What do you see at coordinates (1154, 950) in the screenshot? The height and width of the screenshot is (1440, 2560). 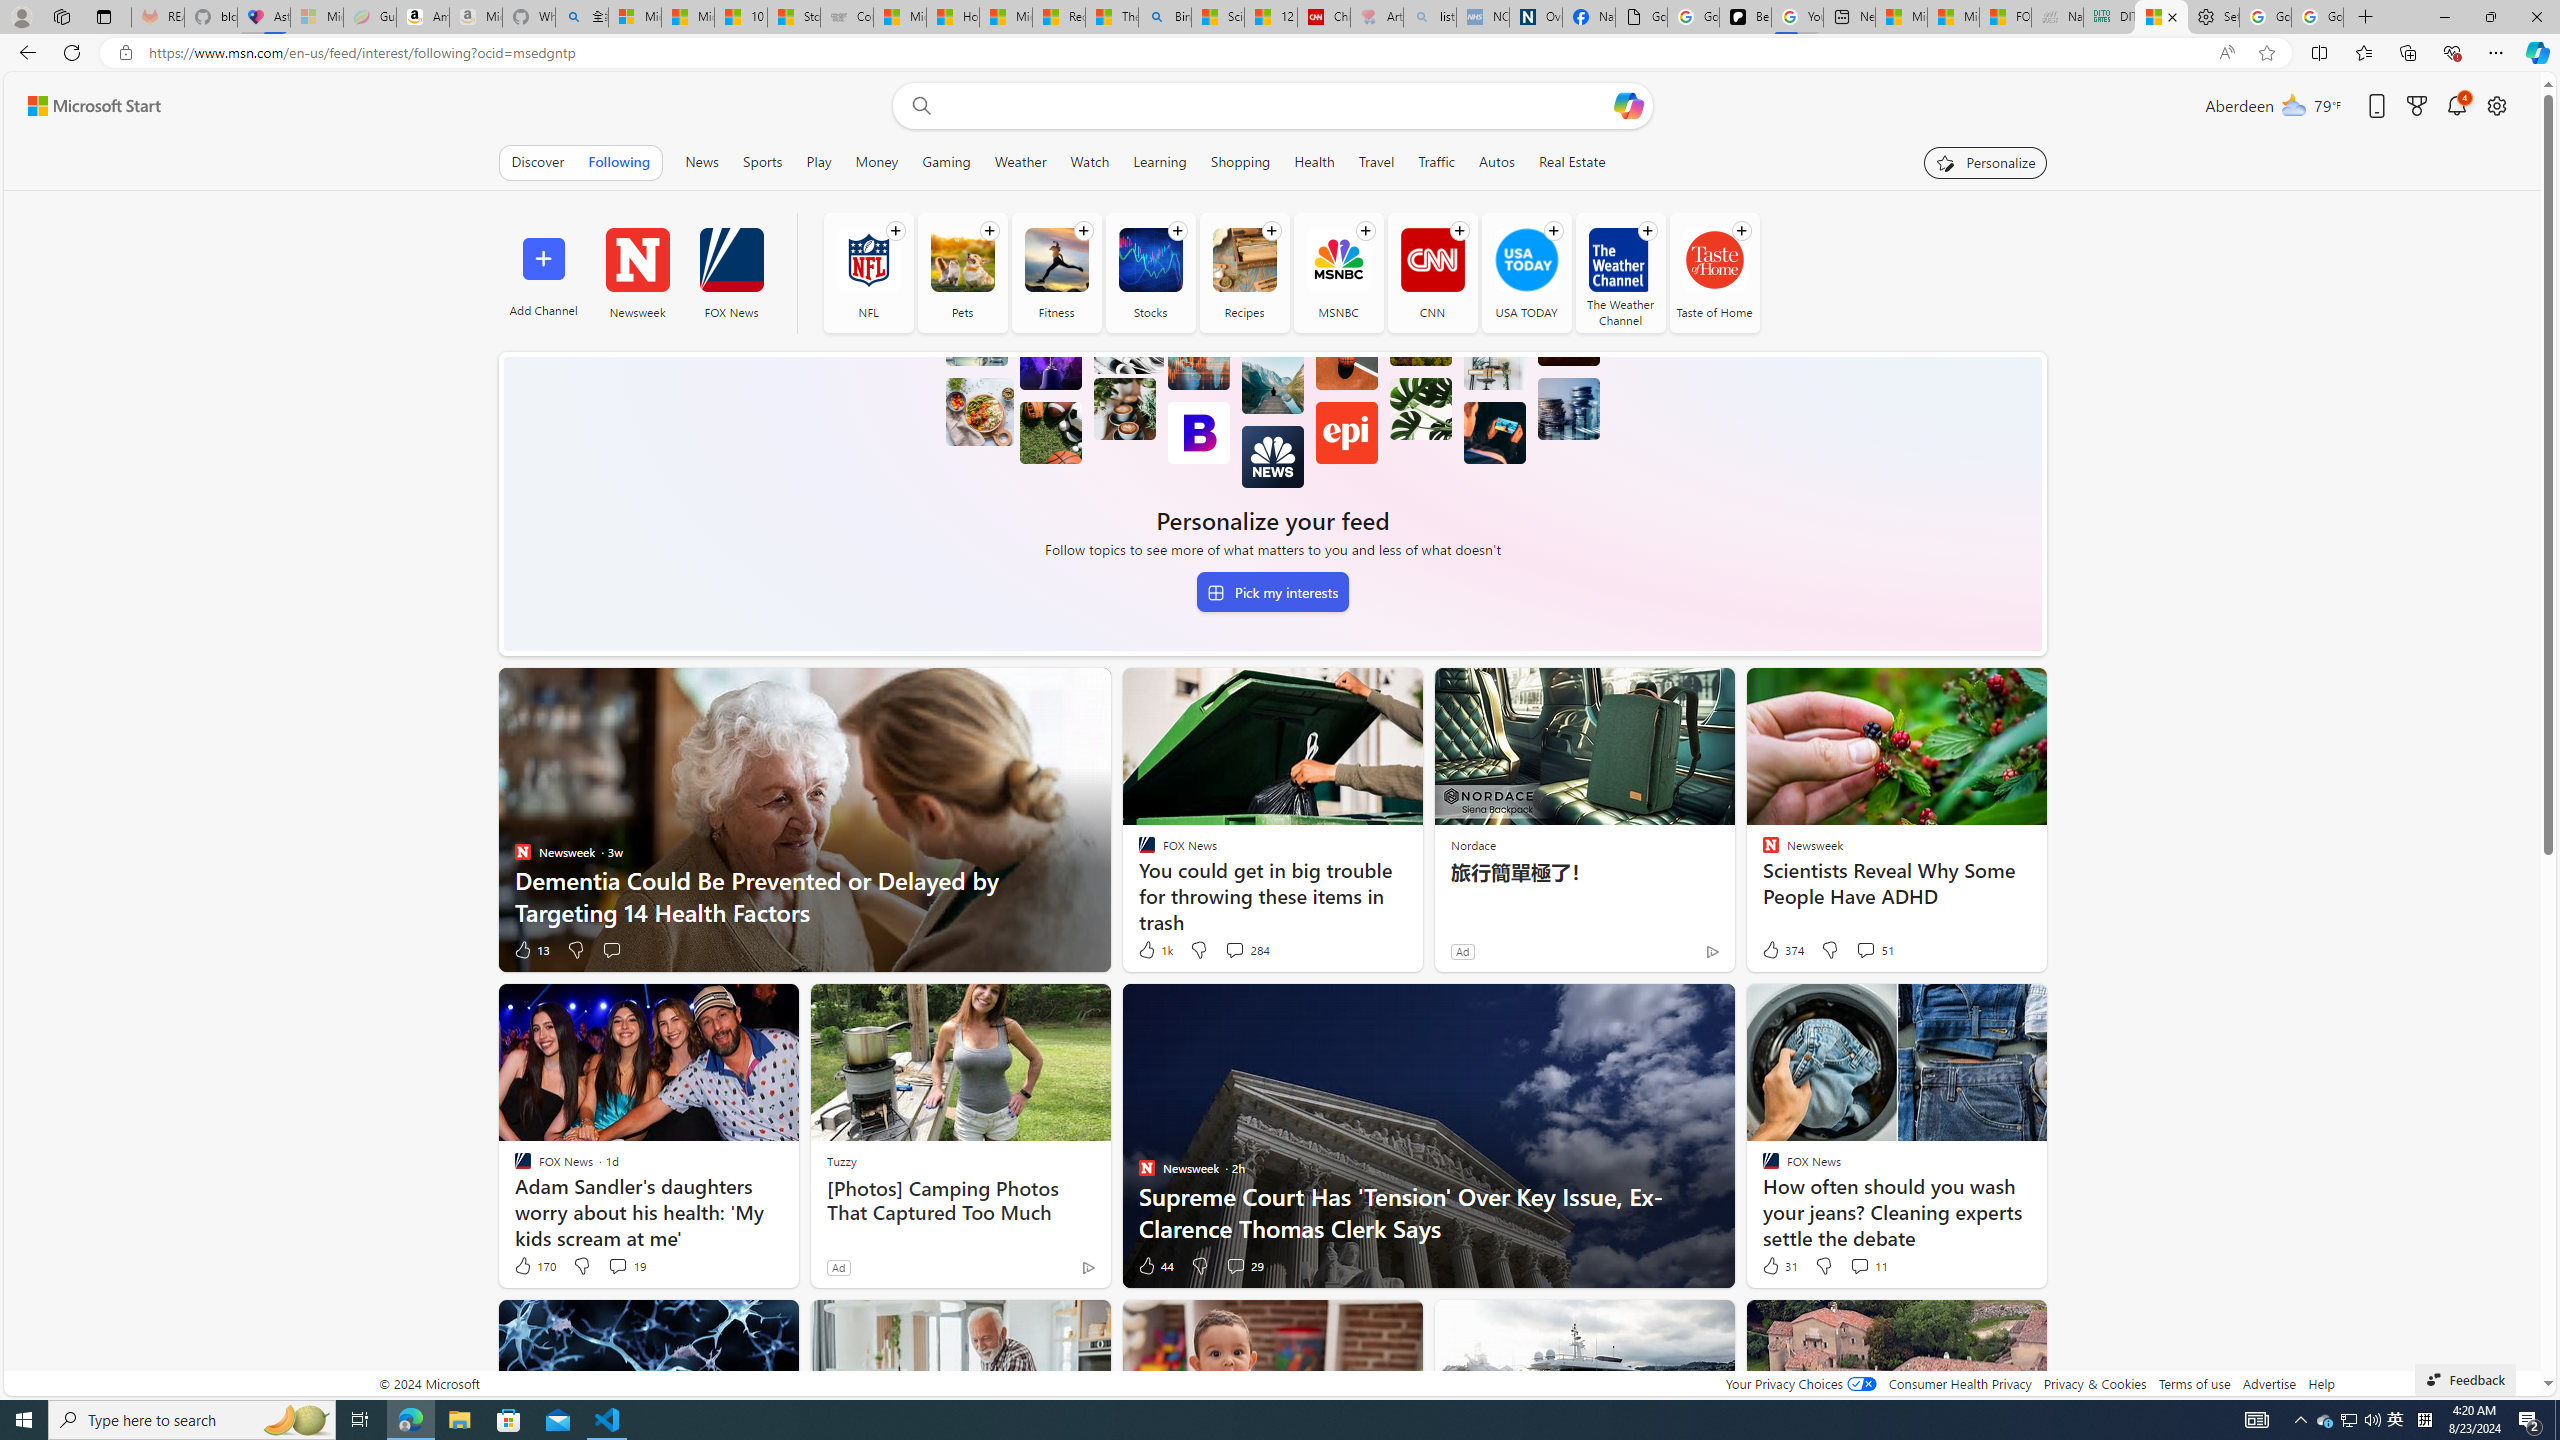 I see `1k Like` at bounding box center [1154, 950].